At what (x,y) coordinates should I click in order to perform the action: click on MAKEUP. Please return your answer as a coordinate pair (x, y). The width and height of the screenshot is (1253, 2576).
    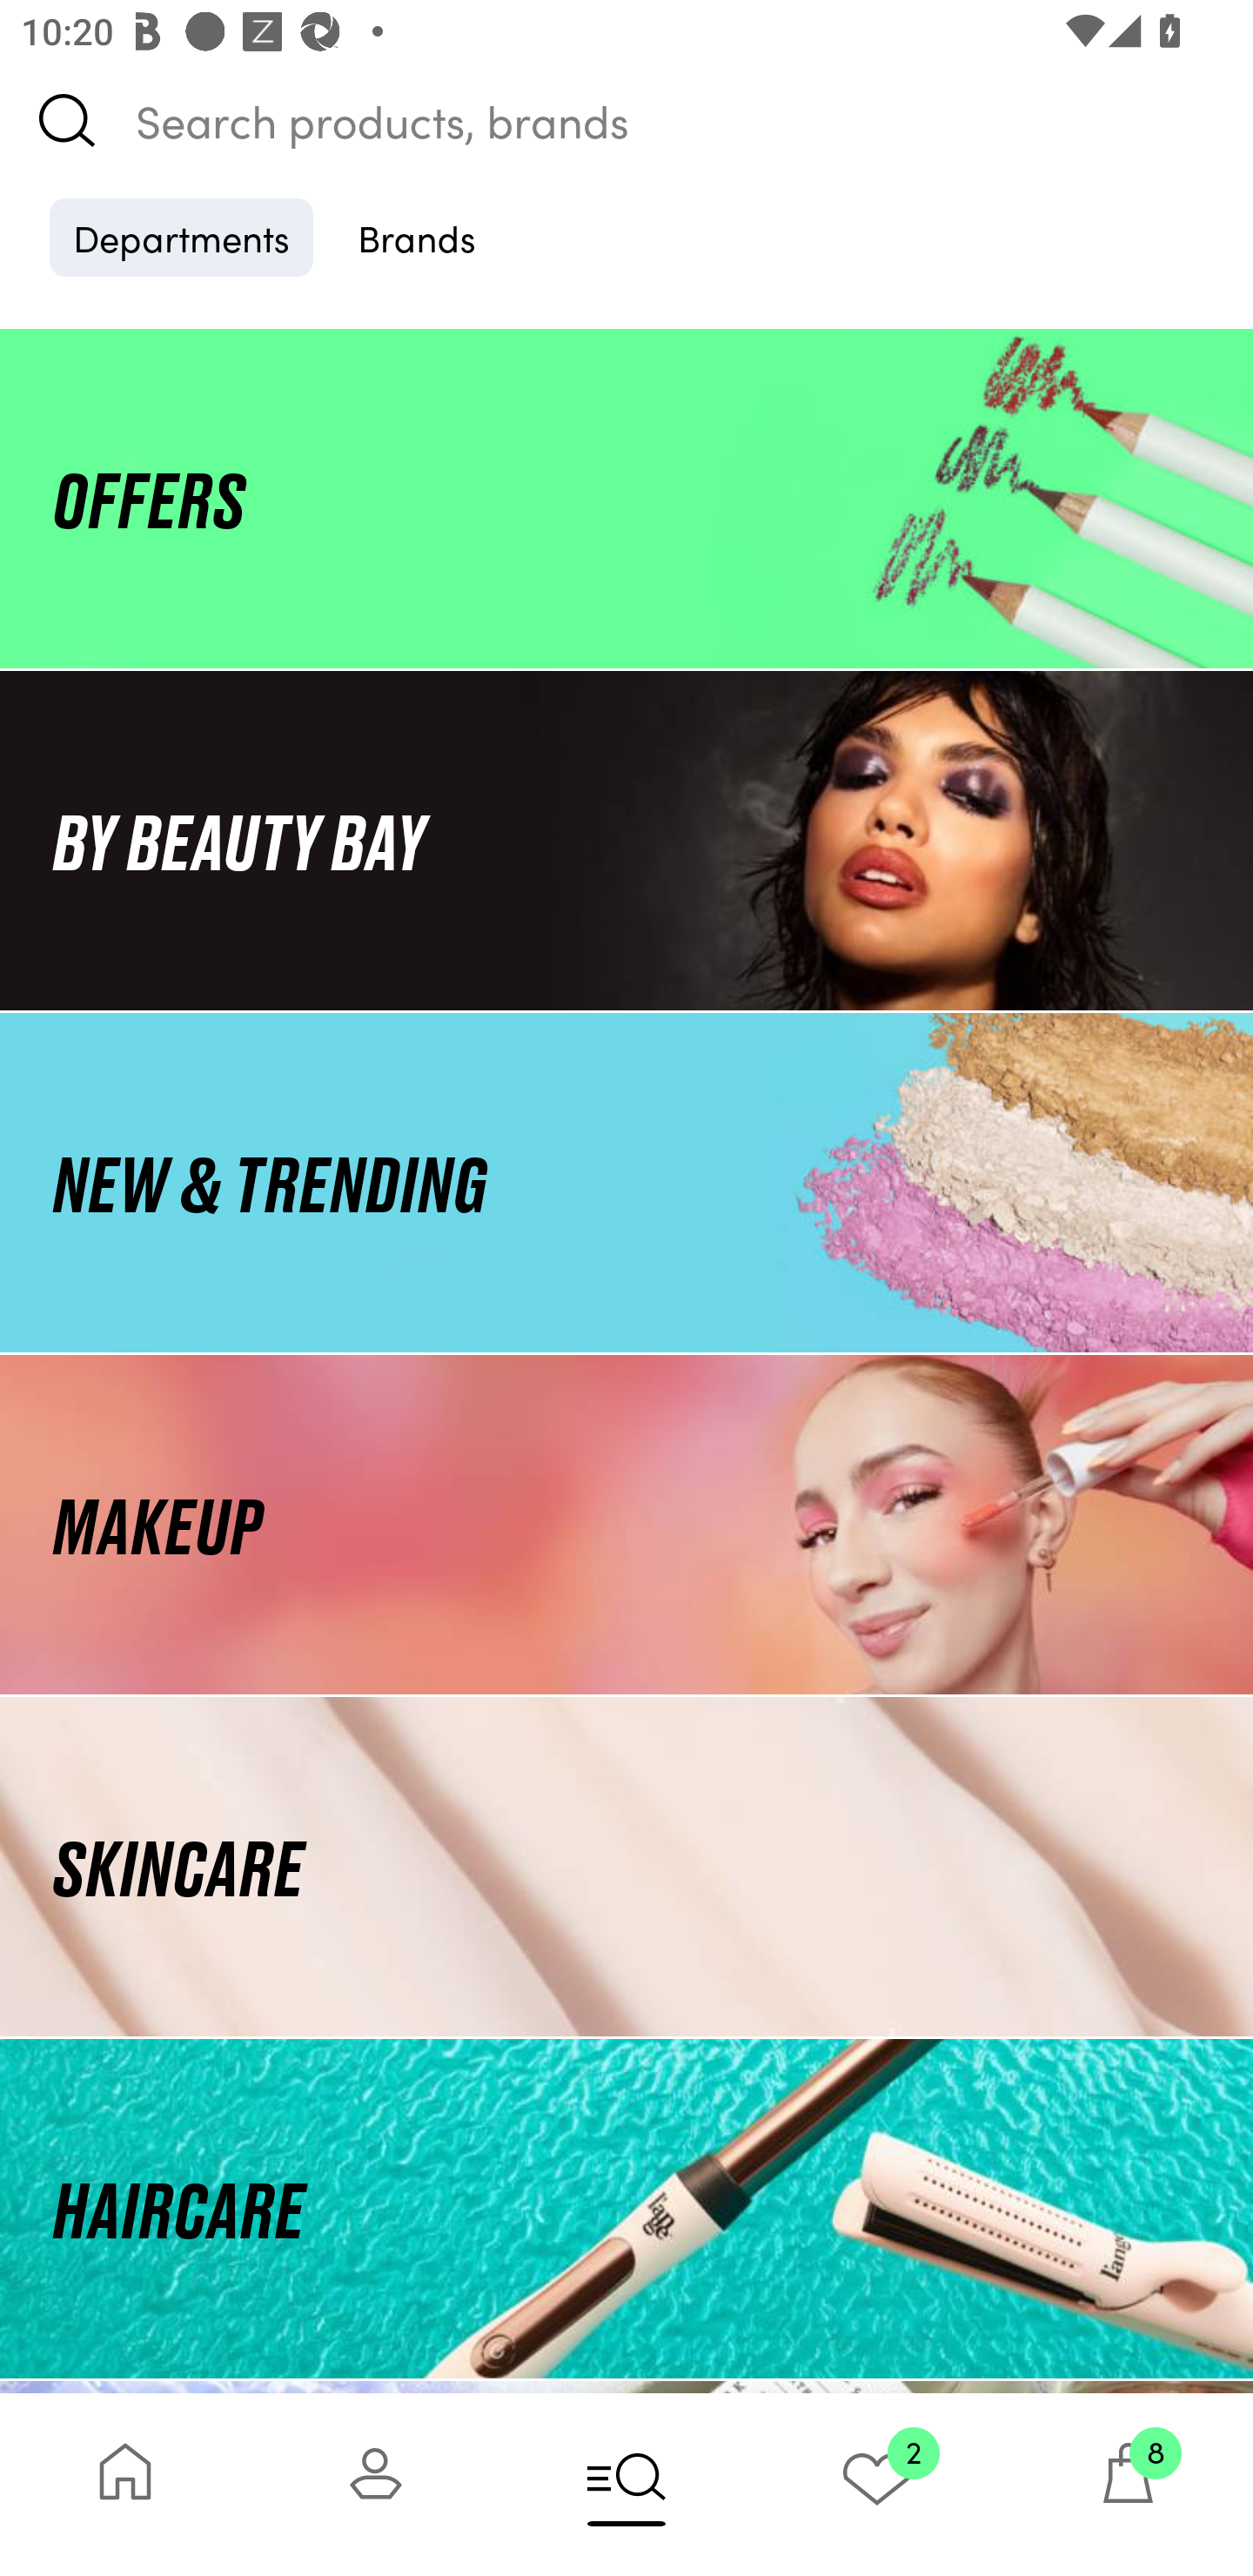
    Looking at the image, I should click on (626, 1525).